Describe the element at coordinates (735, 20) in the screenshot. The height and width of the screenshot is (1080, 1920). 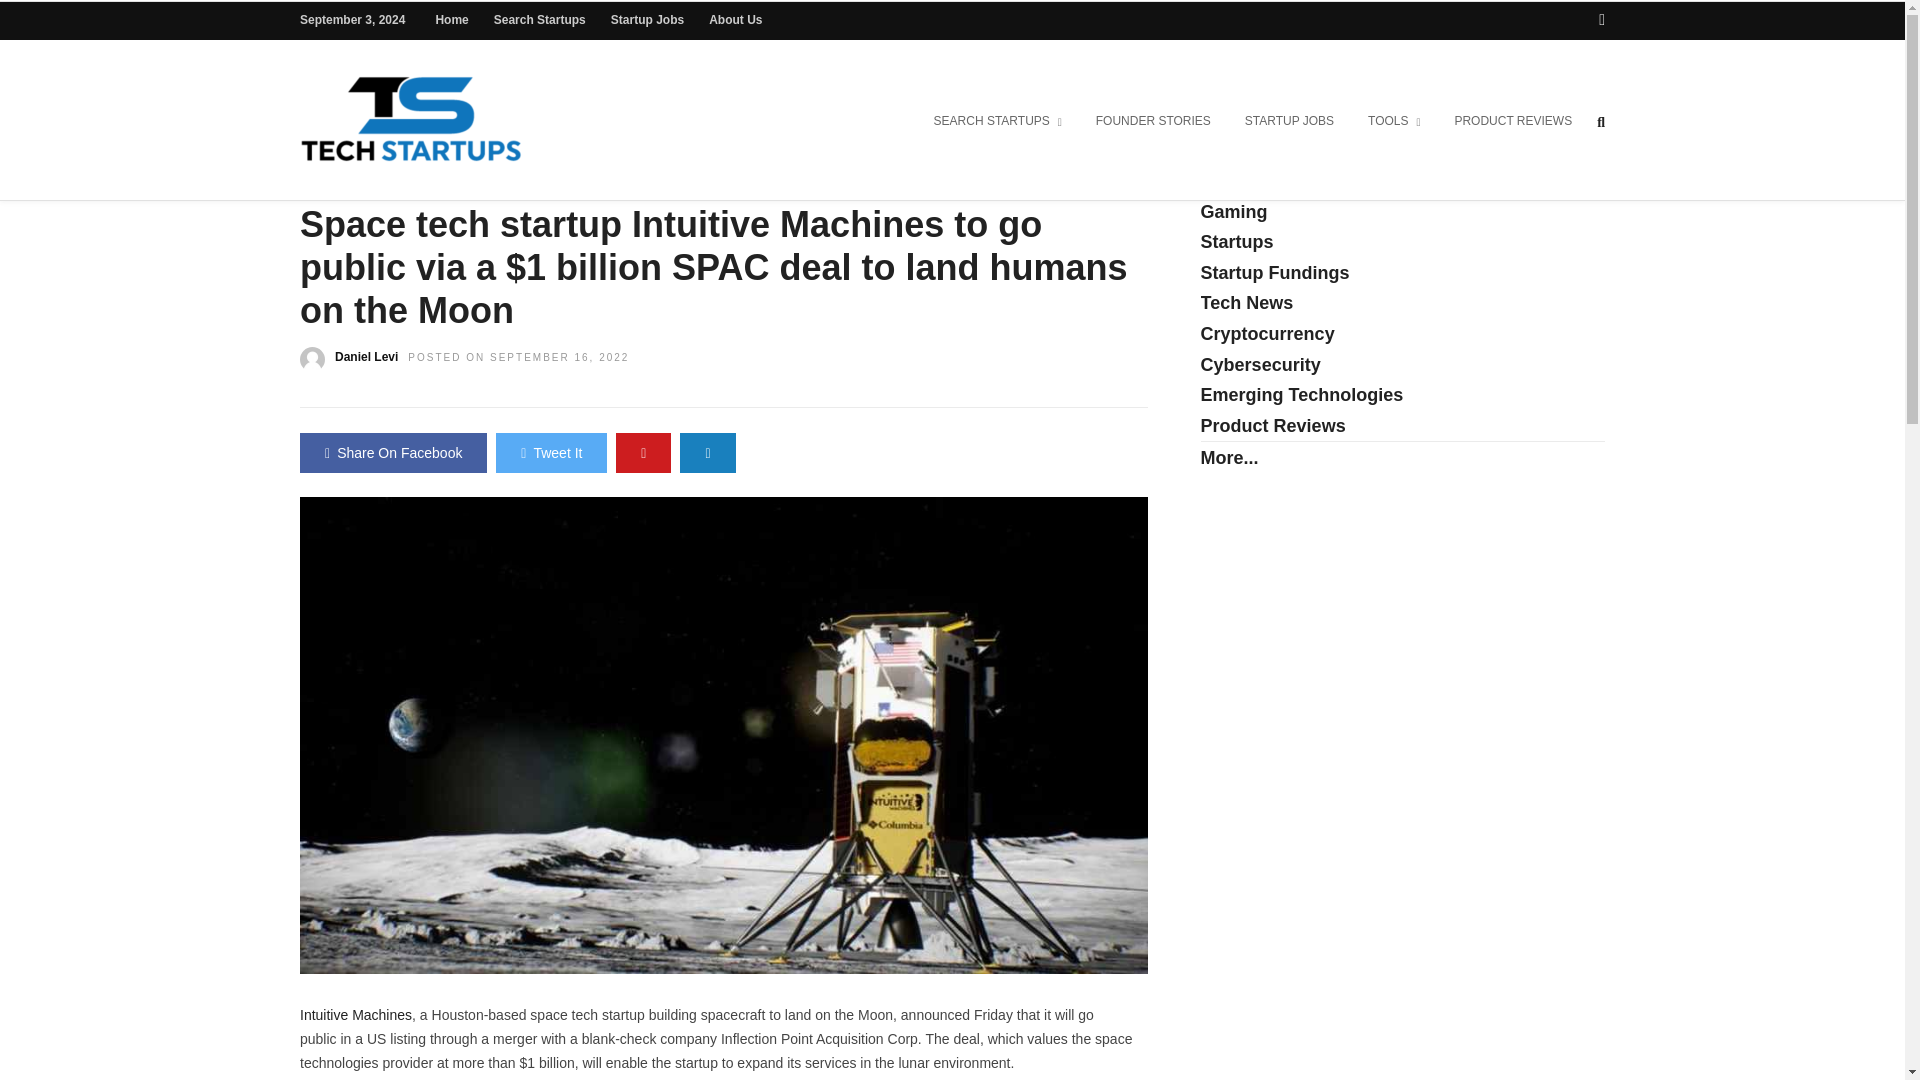
I see `About Us` at that location.